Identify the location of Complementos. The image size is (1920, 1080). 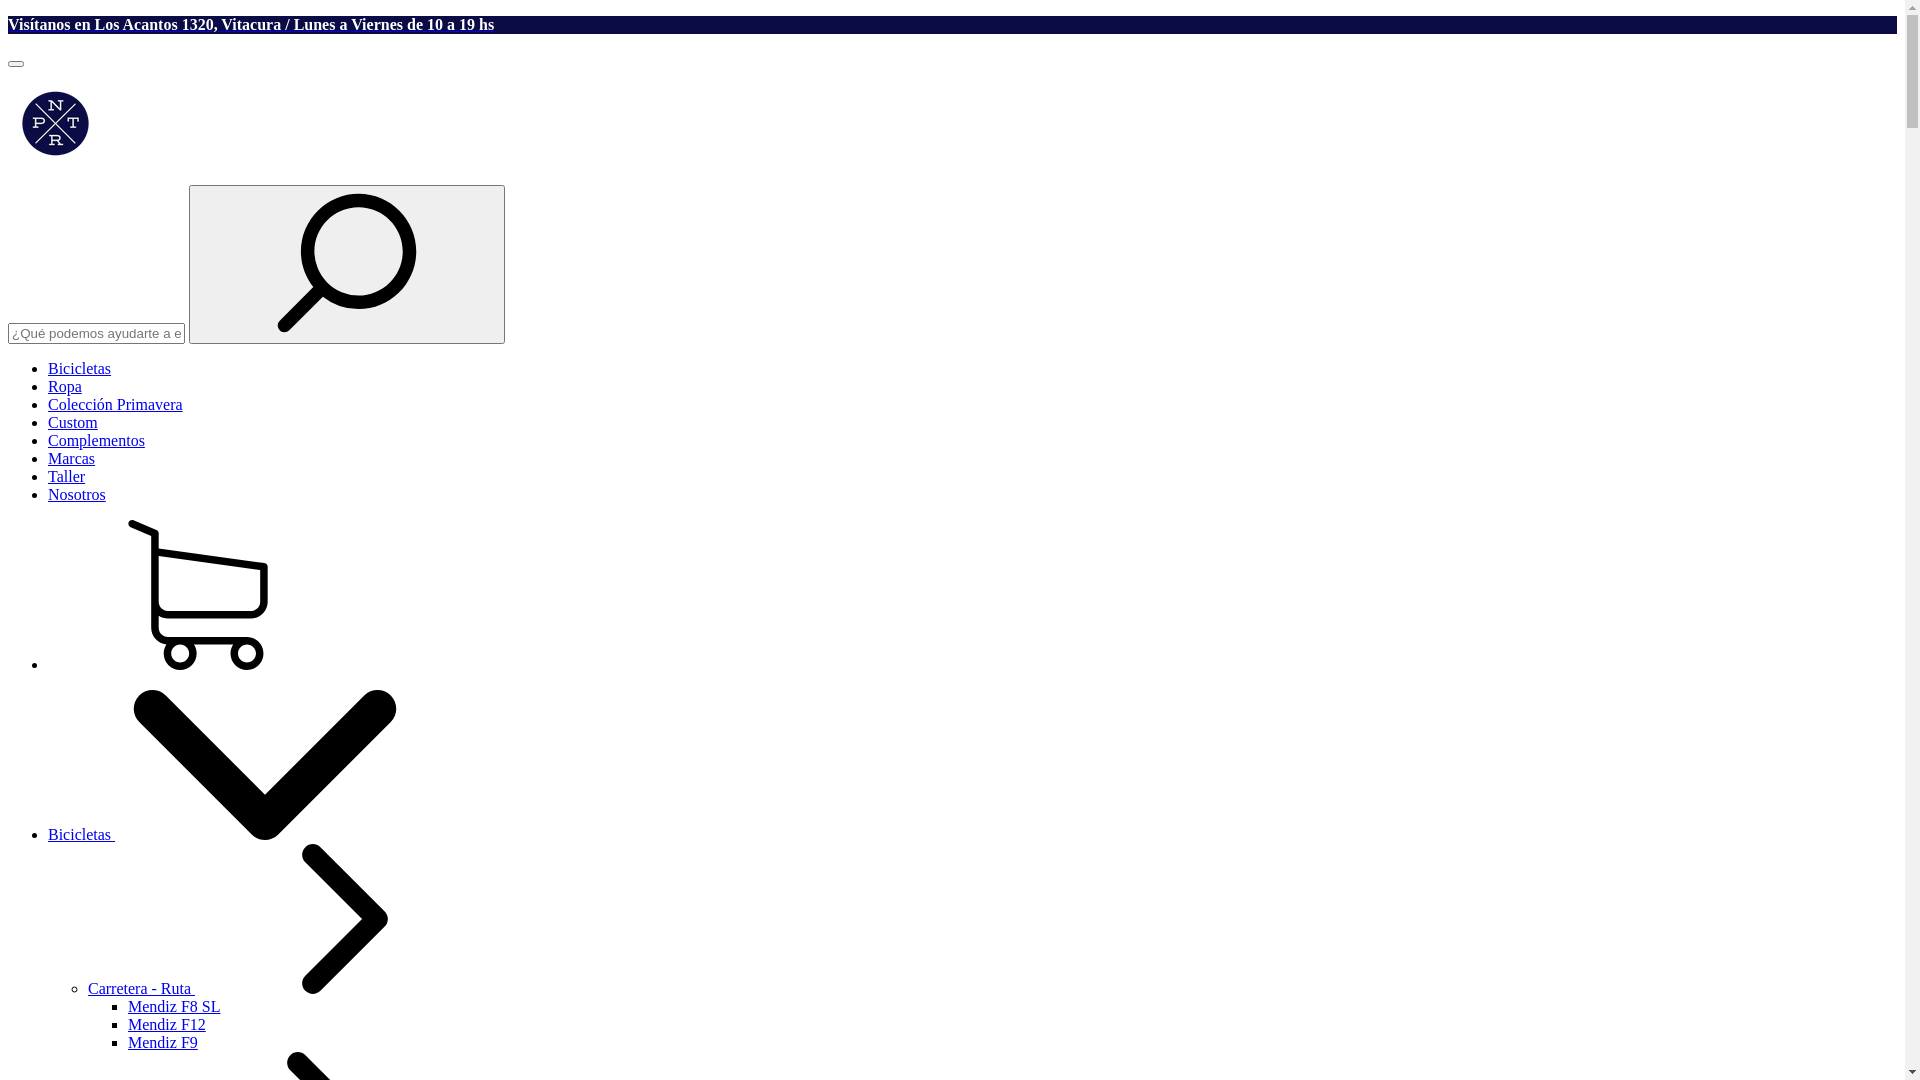
(96, 440).